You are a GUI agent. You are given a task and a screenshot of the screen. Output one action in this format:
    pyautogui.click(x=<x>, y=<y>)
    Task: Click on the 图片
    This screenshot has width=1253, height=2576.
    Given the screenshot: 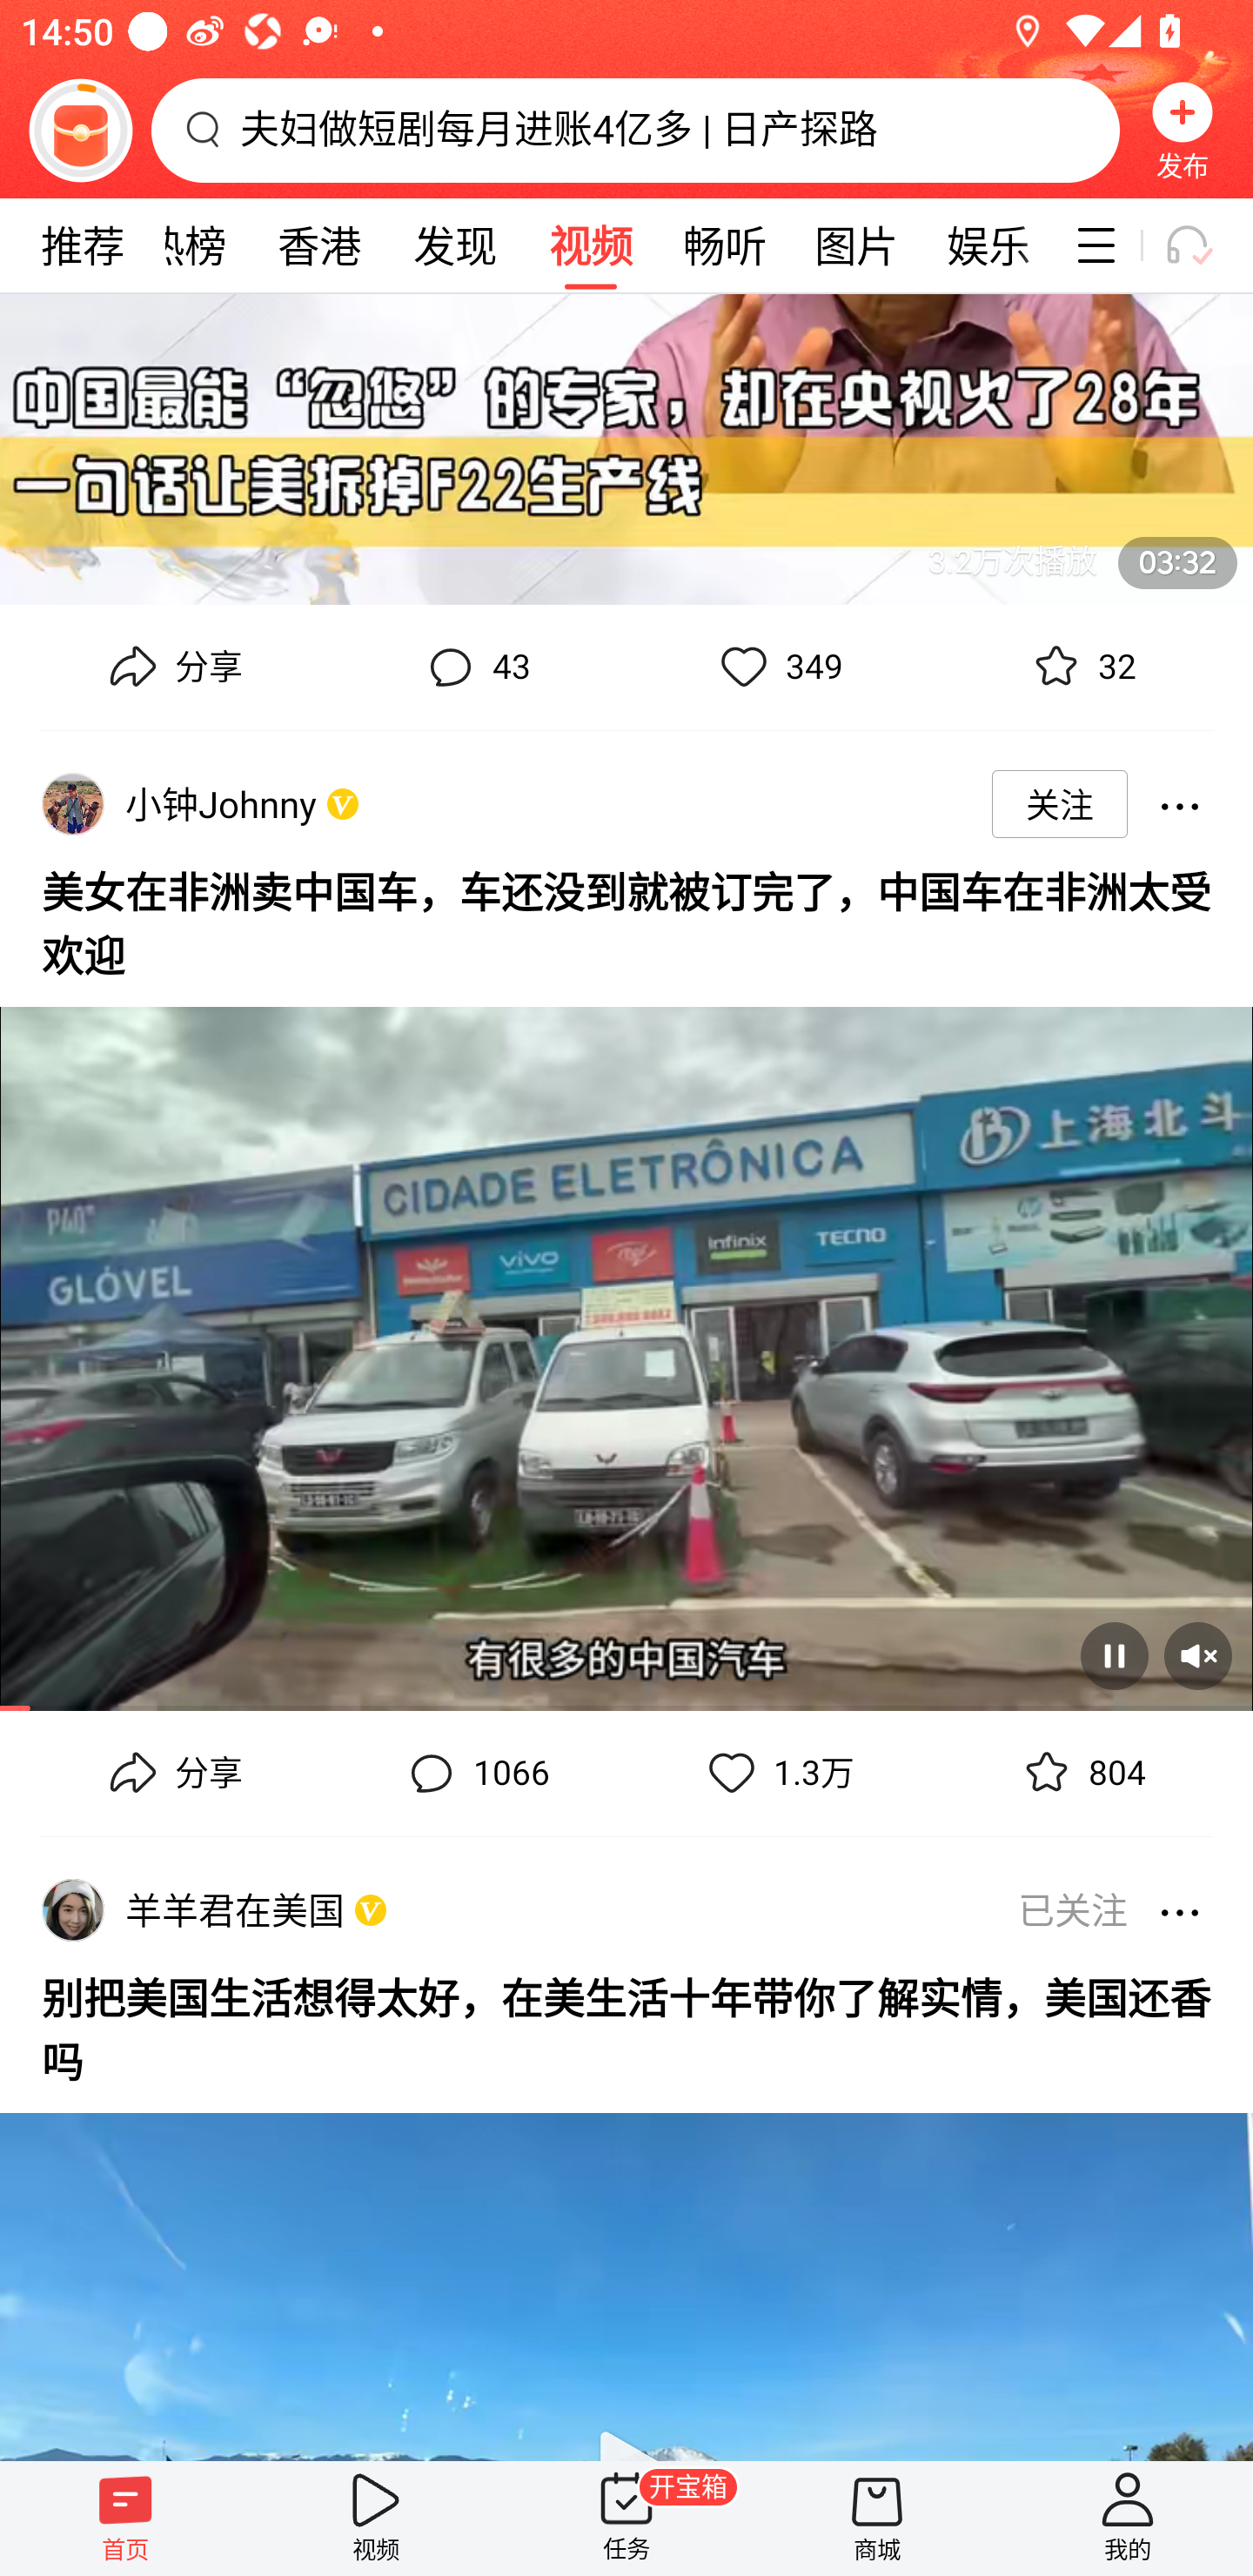 What is the action you would take?
    pyautogui.click(x=856, y=245)
    